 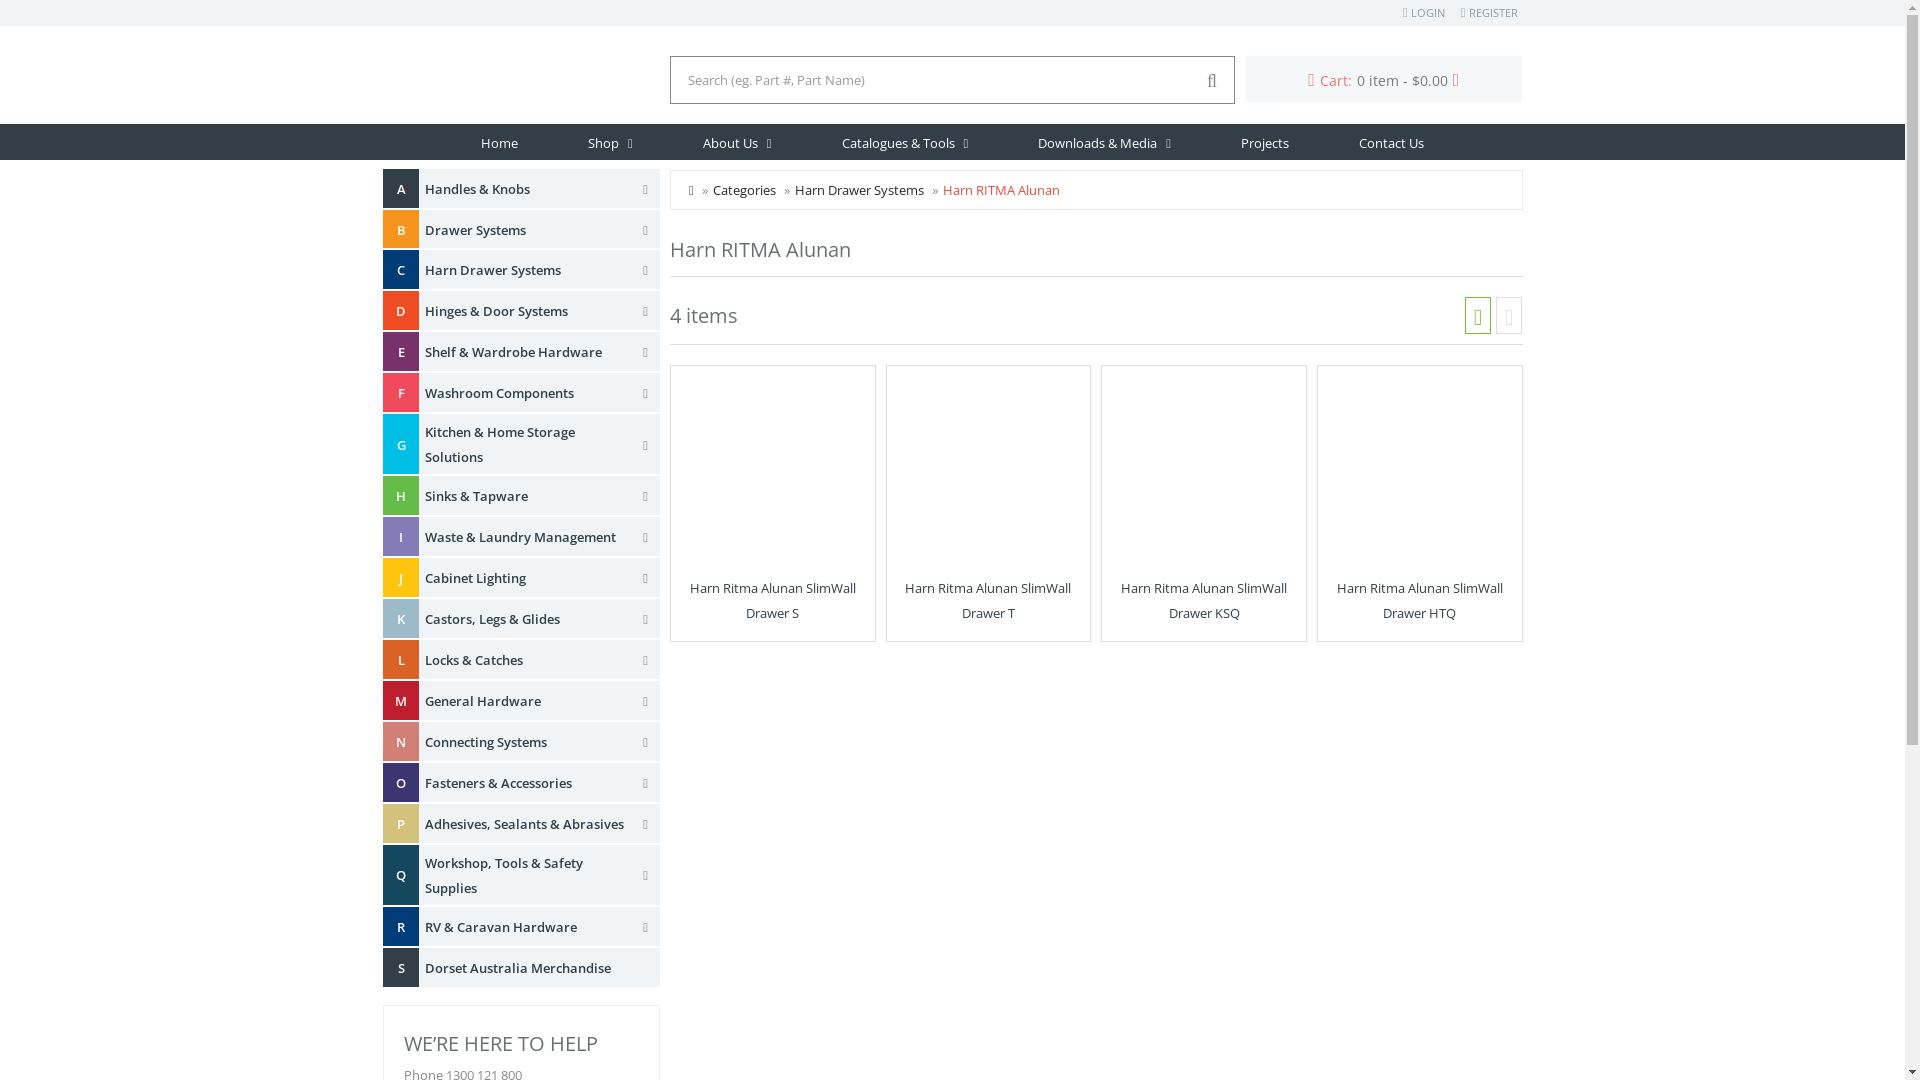 I want to click on Washroom Components, so click(x=526, y=394).